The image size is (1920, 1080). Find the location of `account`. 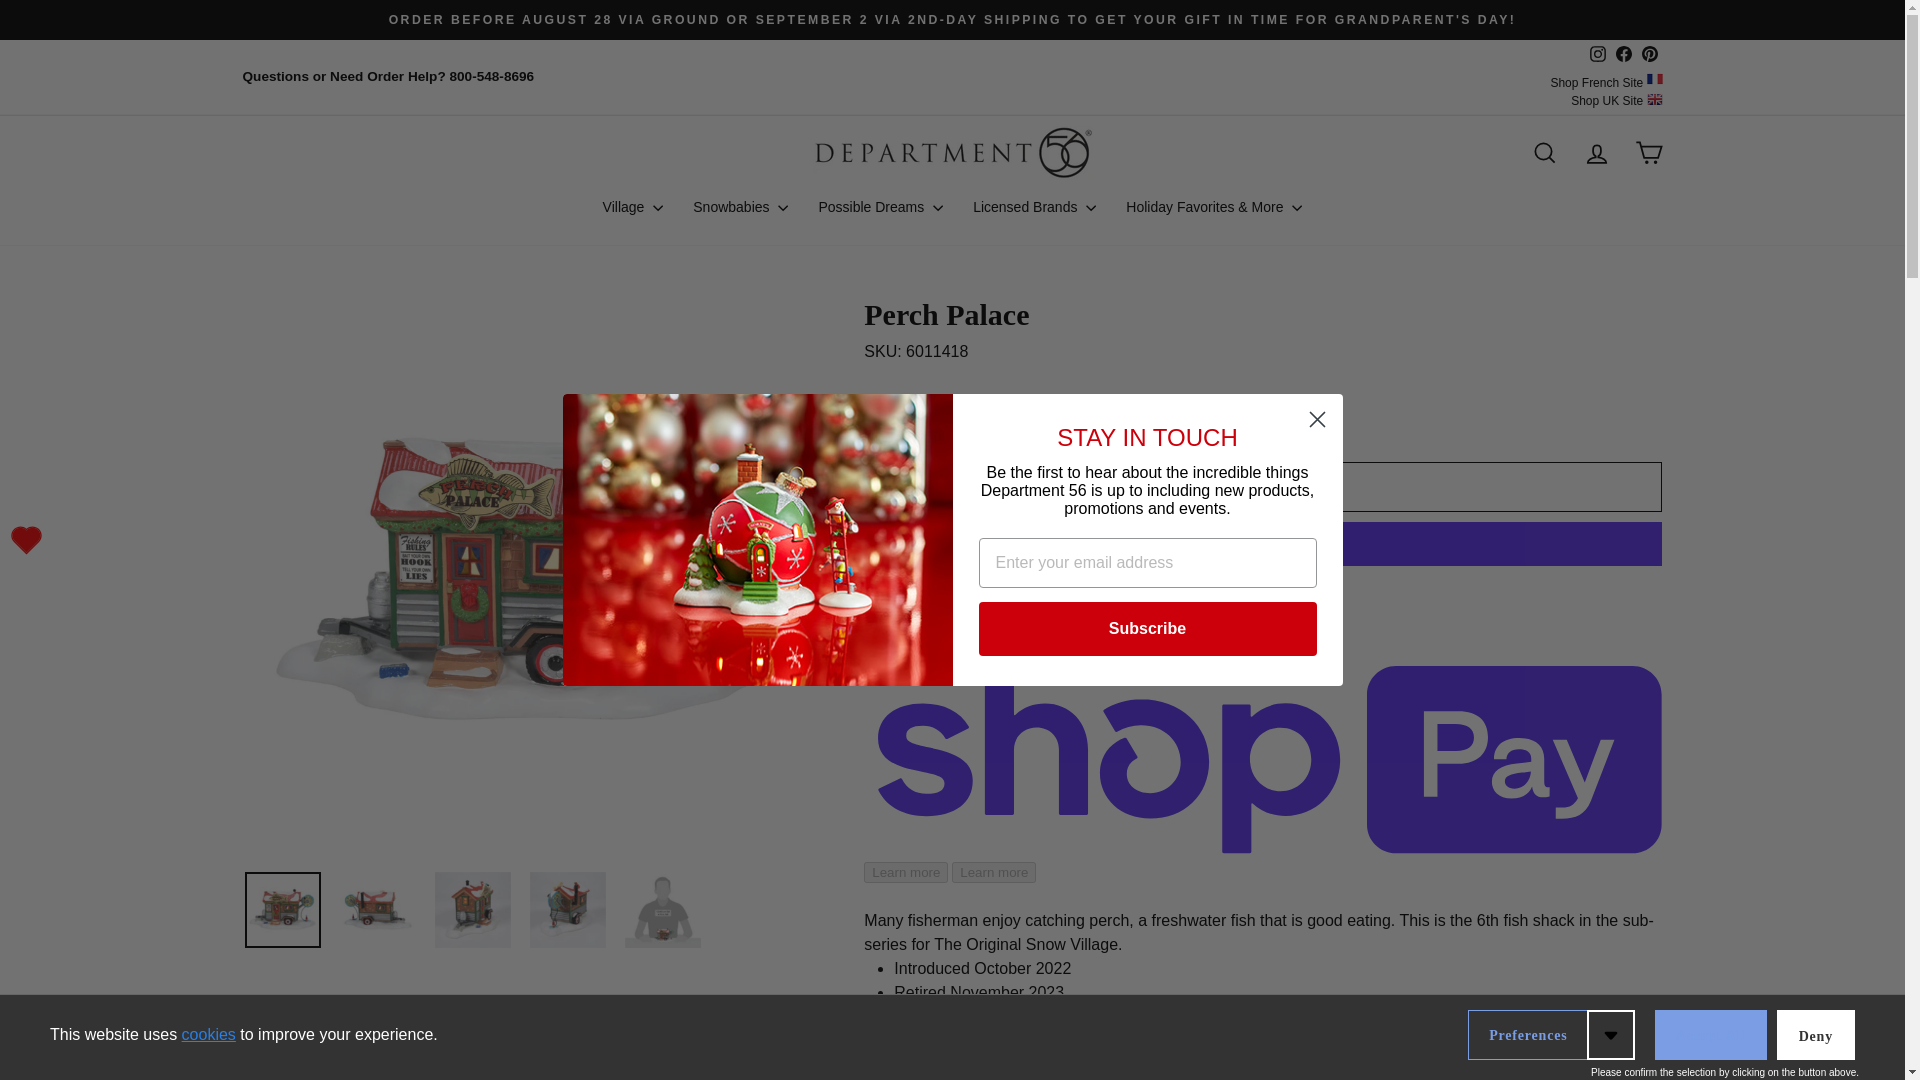

account is located at coordinates (1596, 154).